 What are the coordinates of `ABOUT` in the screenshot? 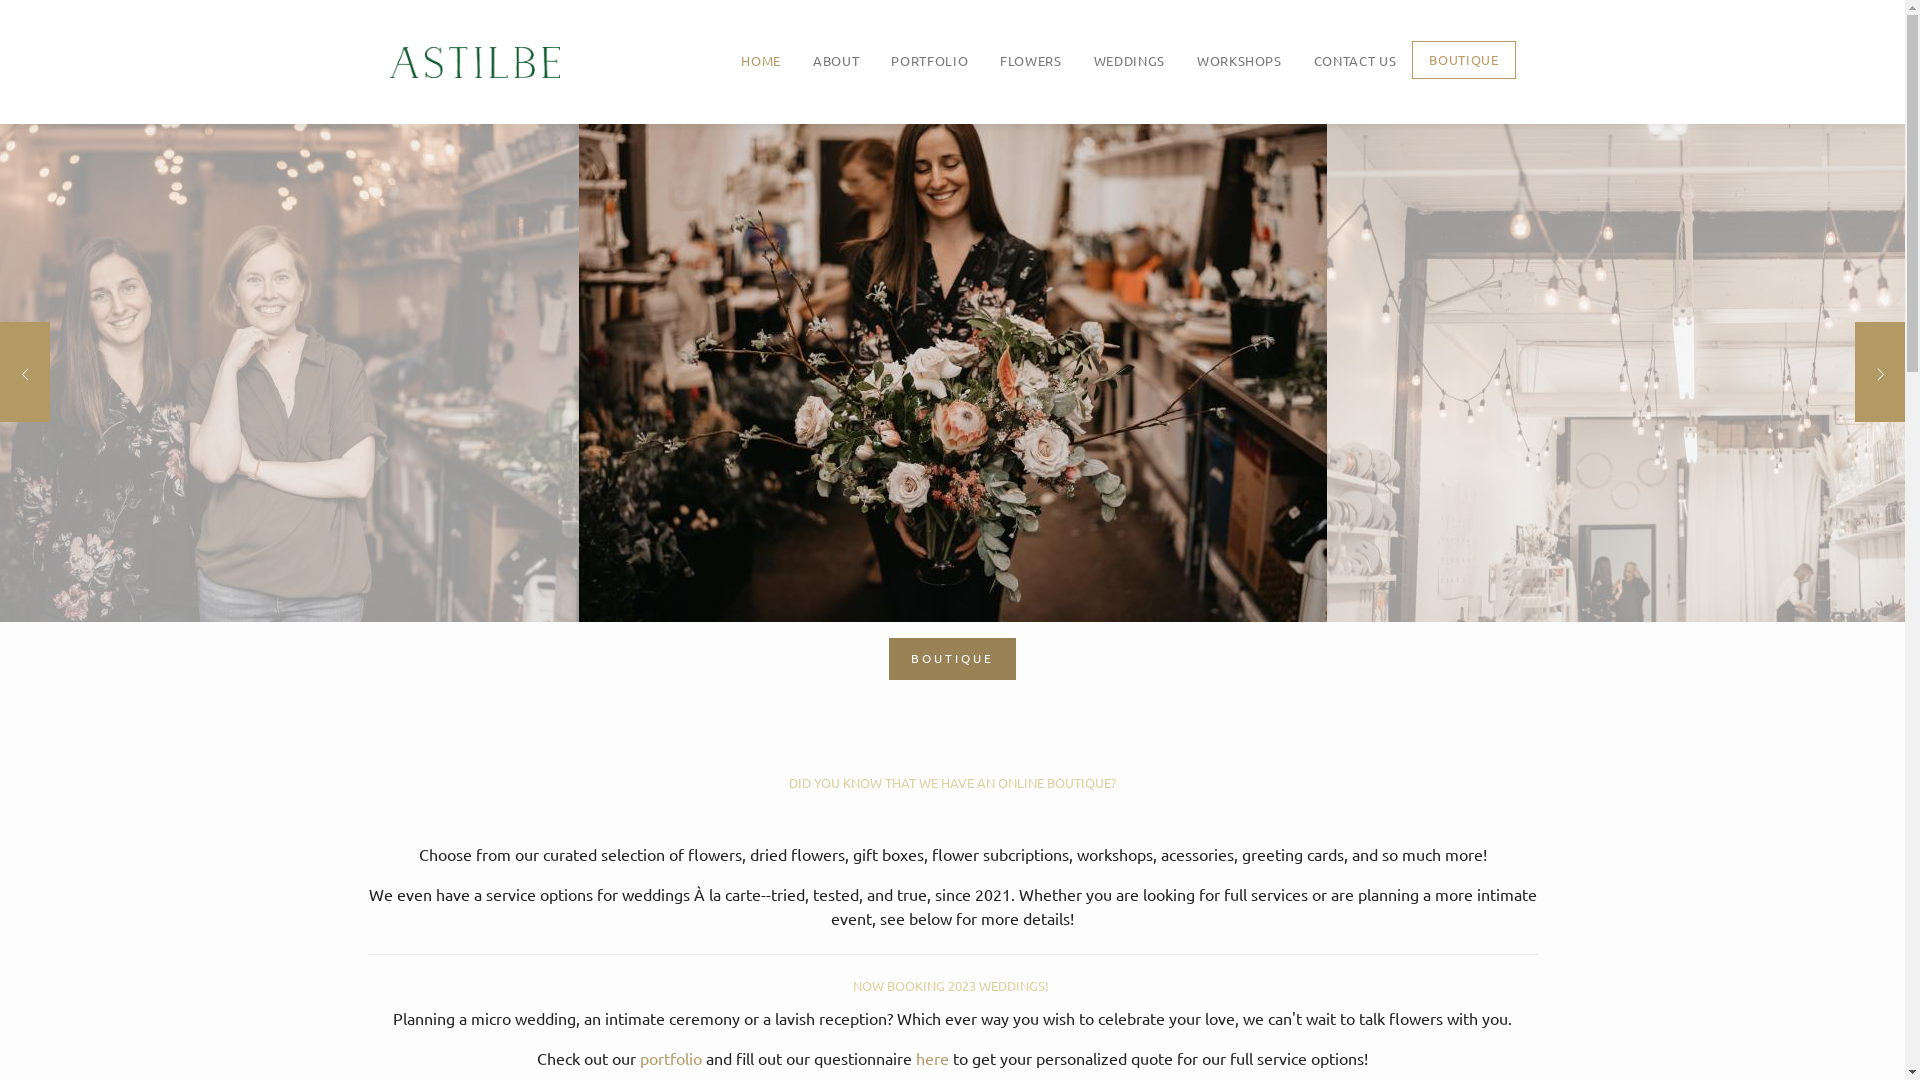 It's located at (836, 61).